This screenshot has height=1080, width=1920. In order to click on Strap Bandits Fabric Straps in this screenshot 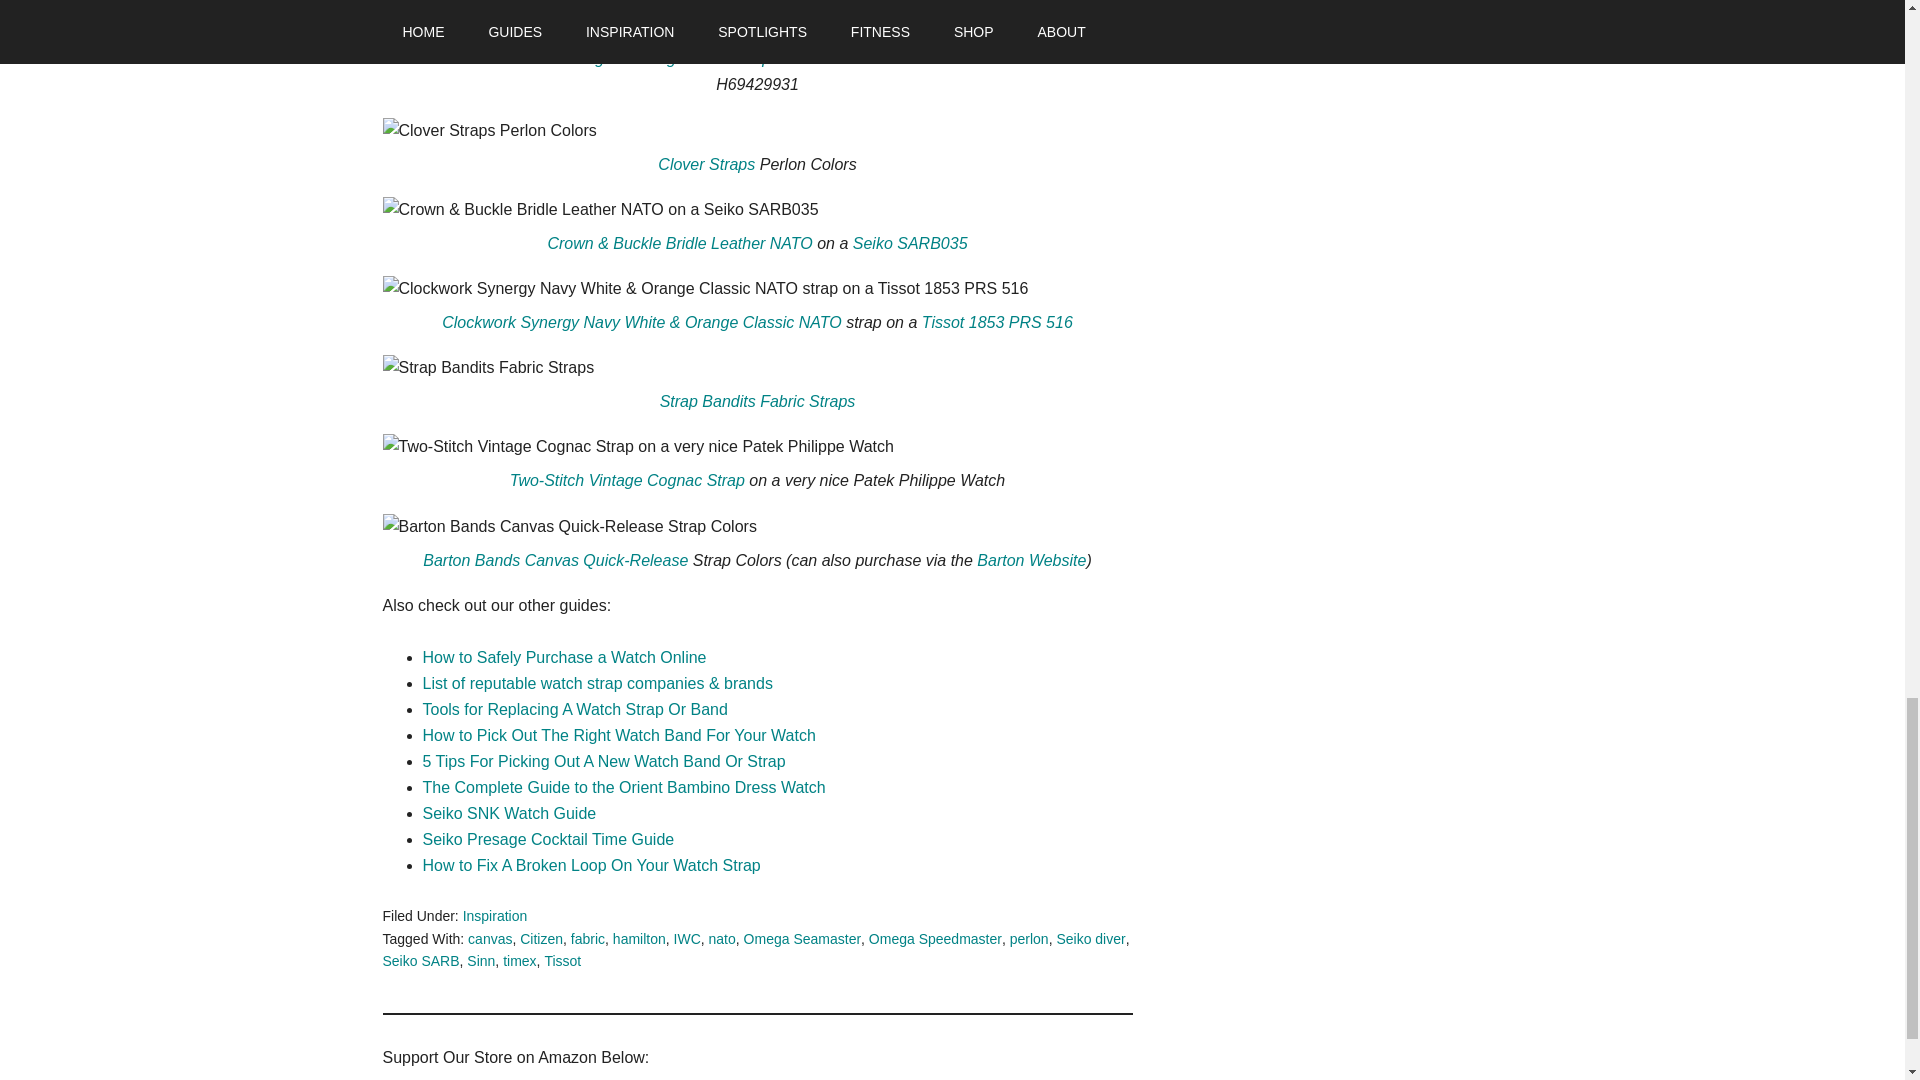, I will do `click(758, 402)`.